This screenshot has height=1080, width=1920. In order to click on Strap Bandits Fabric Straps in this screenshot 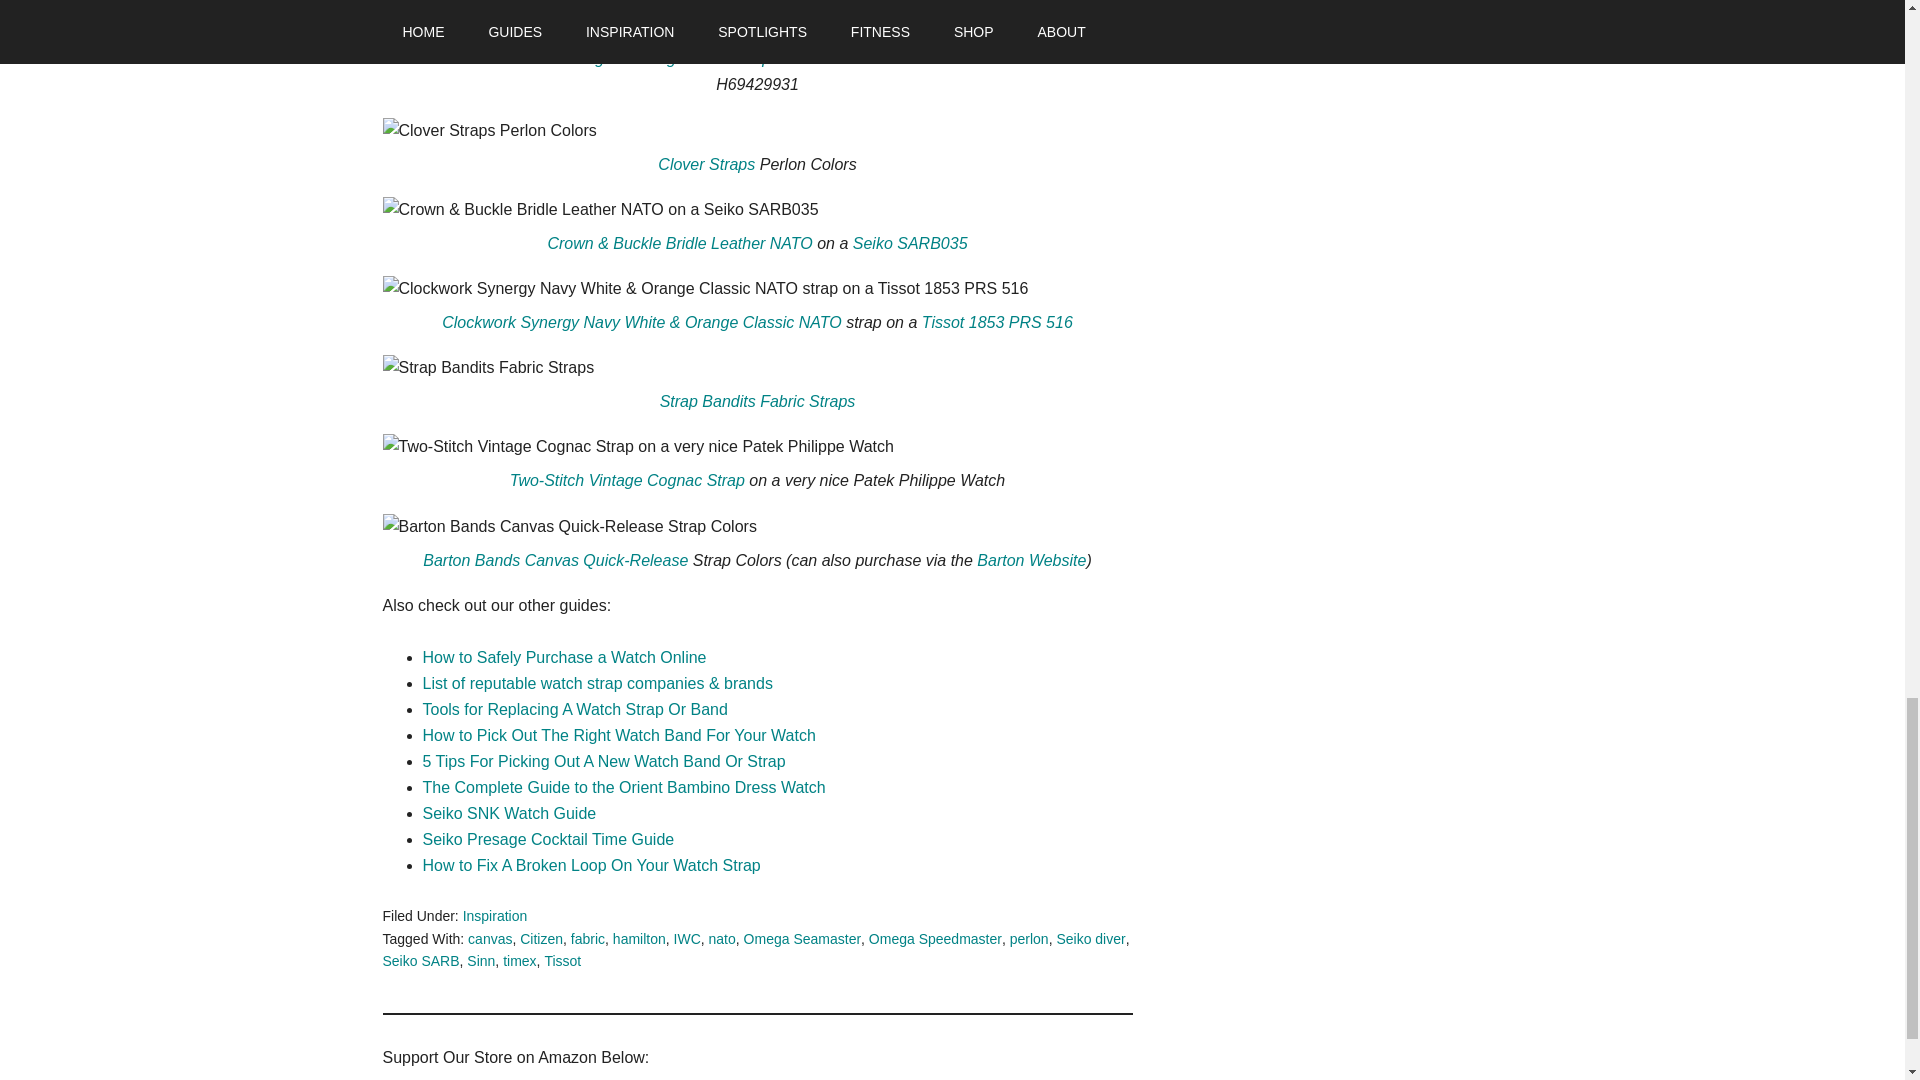, I will do `click(758, 402)`.